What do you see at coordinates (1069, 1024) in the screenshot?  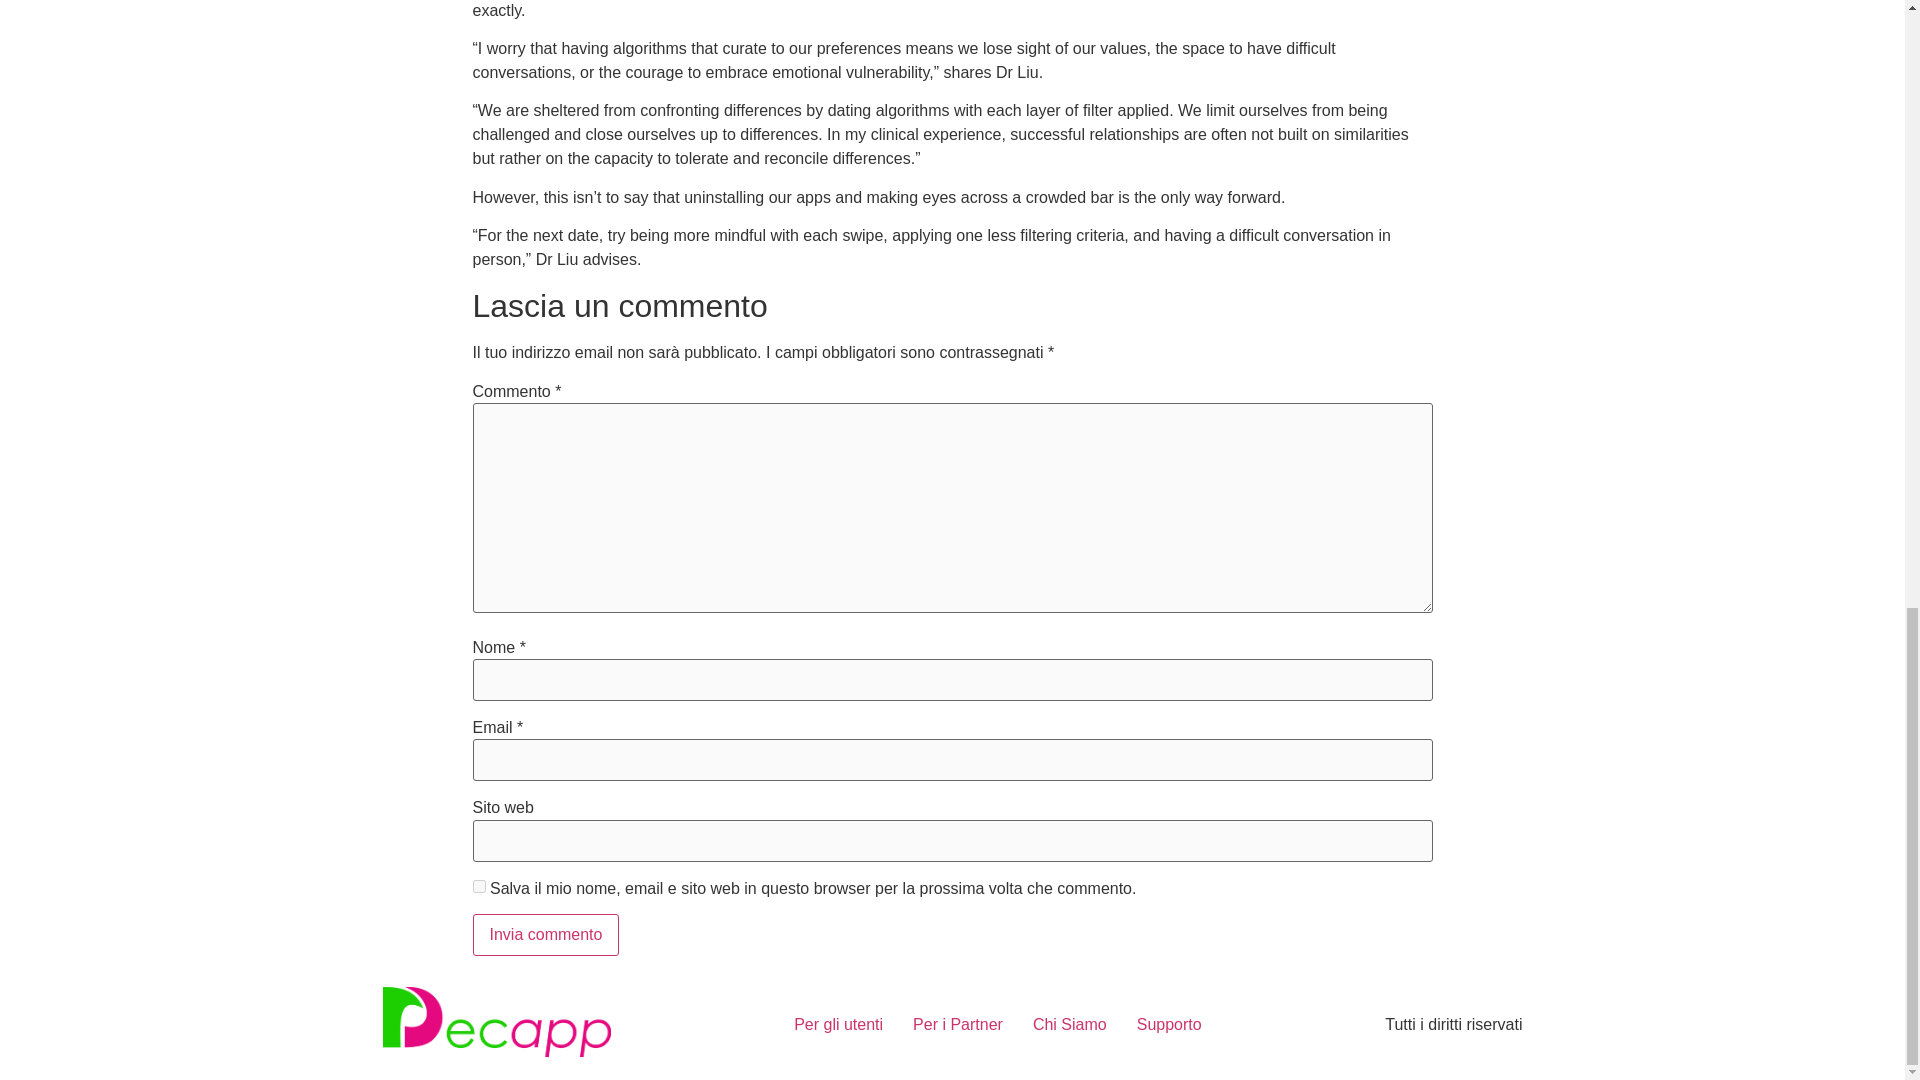 I see `Chi Siamo` at bounding box center [1069, 1024].